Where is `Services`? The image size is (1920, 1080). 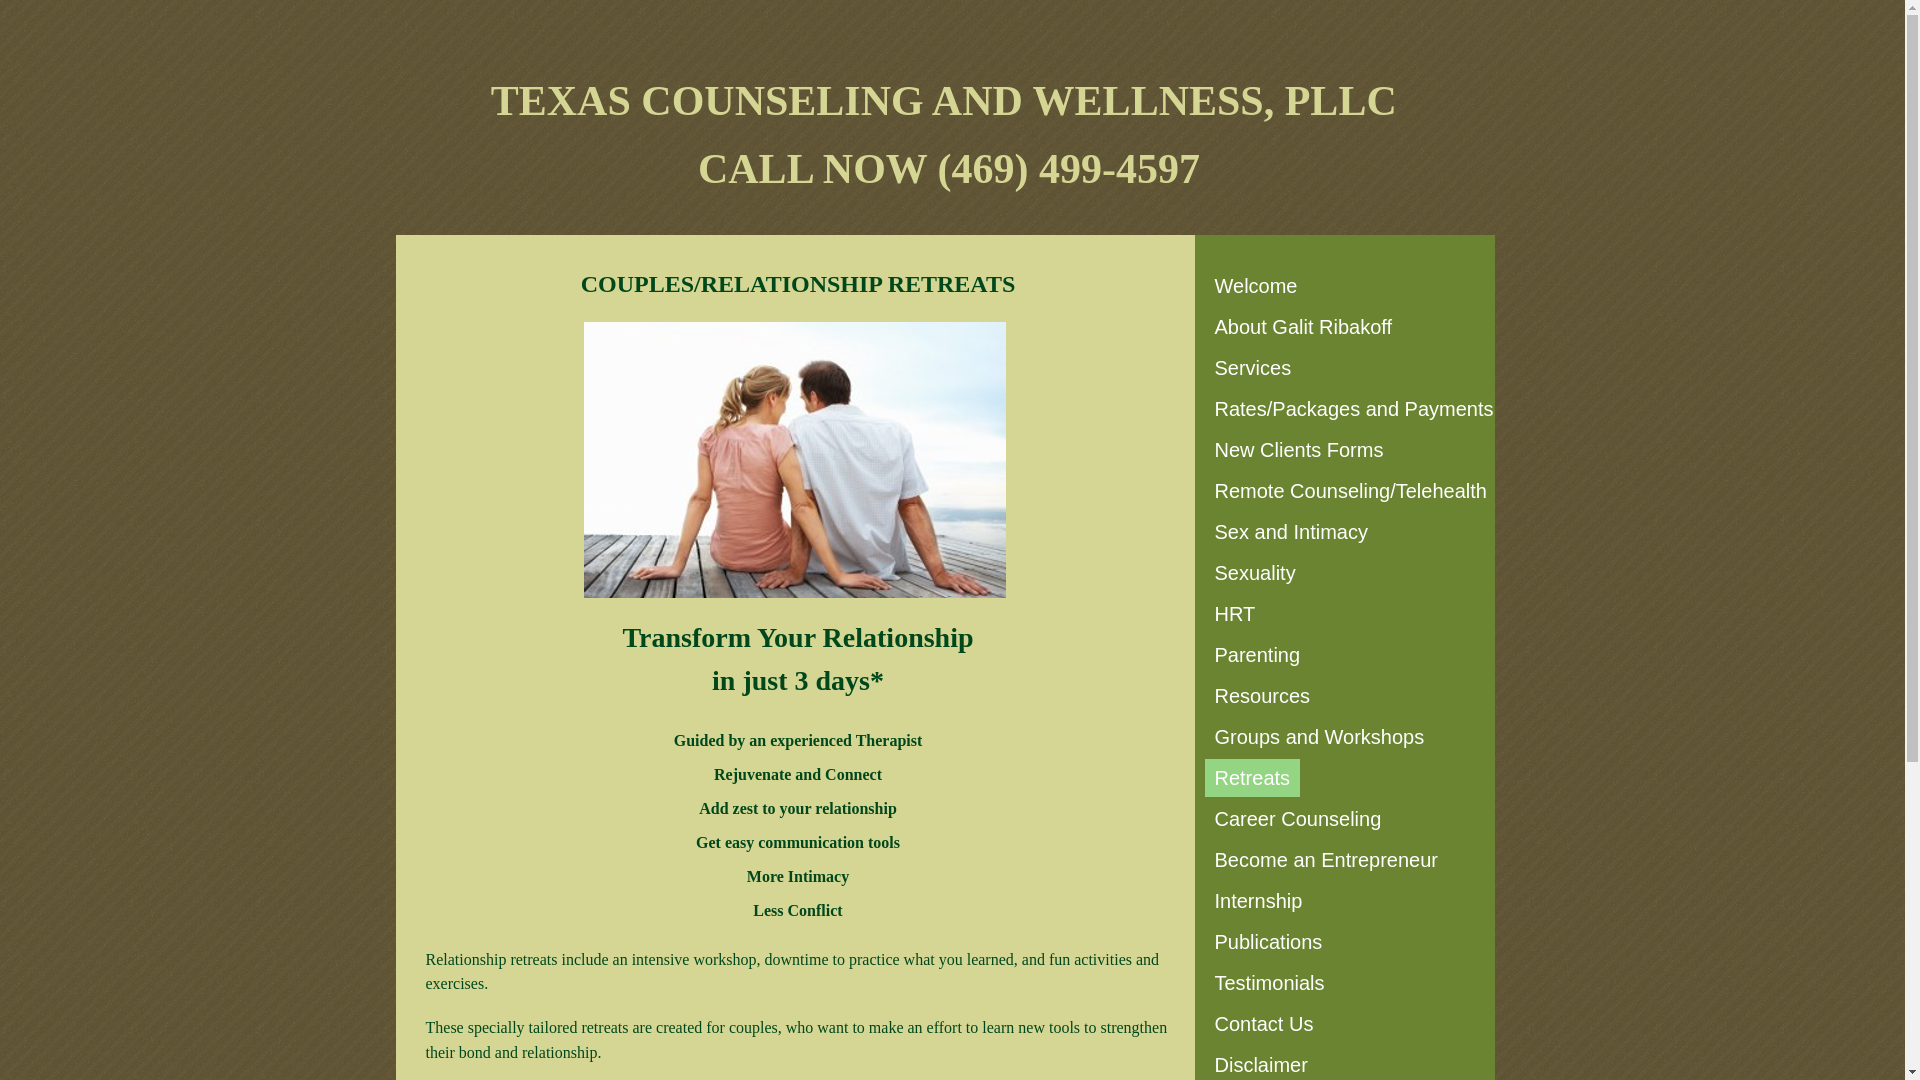 Services is located at coordinates (1252, 367).